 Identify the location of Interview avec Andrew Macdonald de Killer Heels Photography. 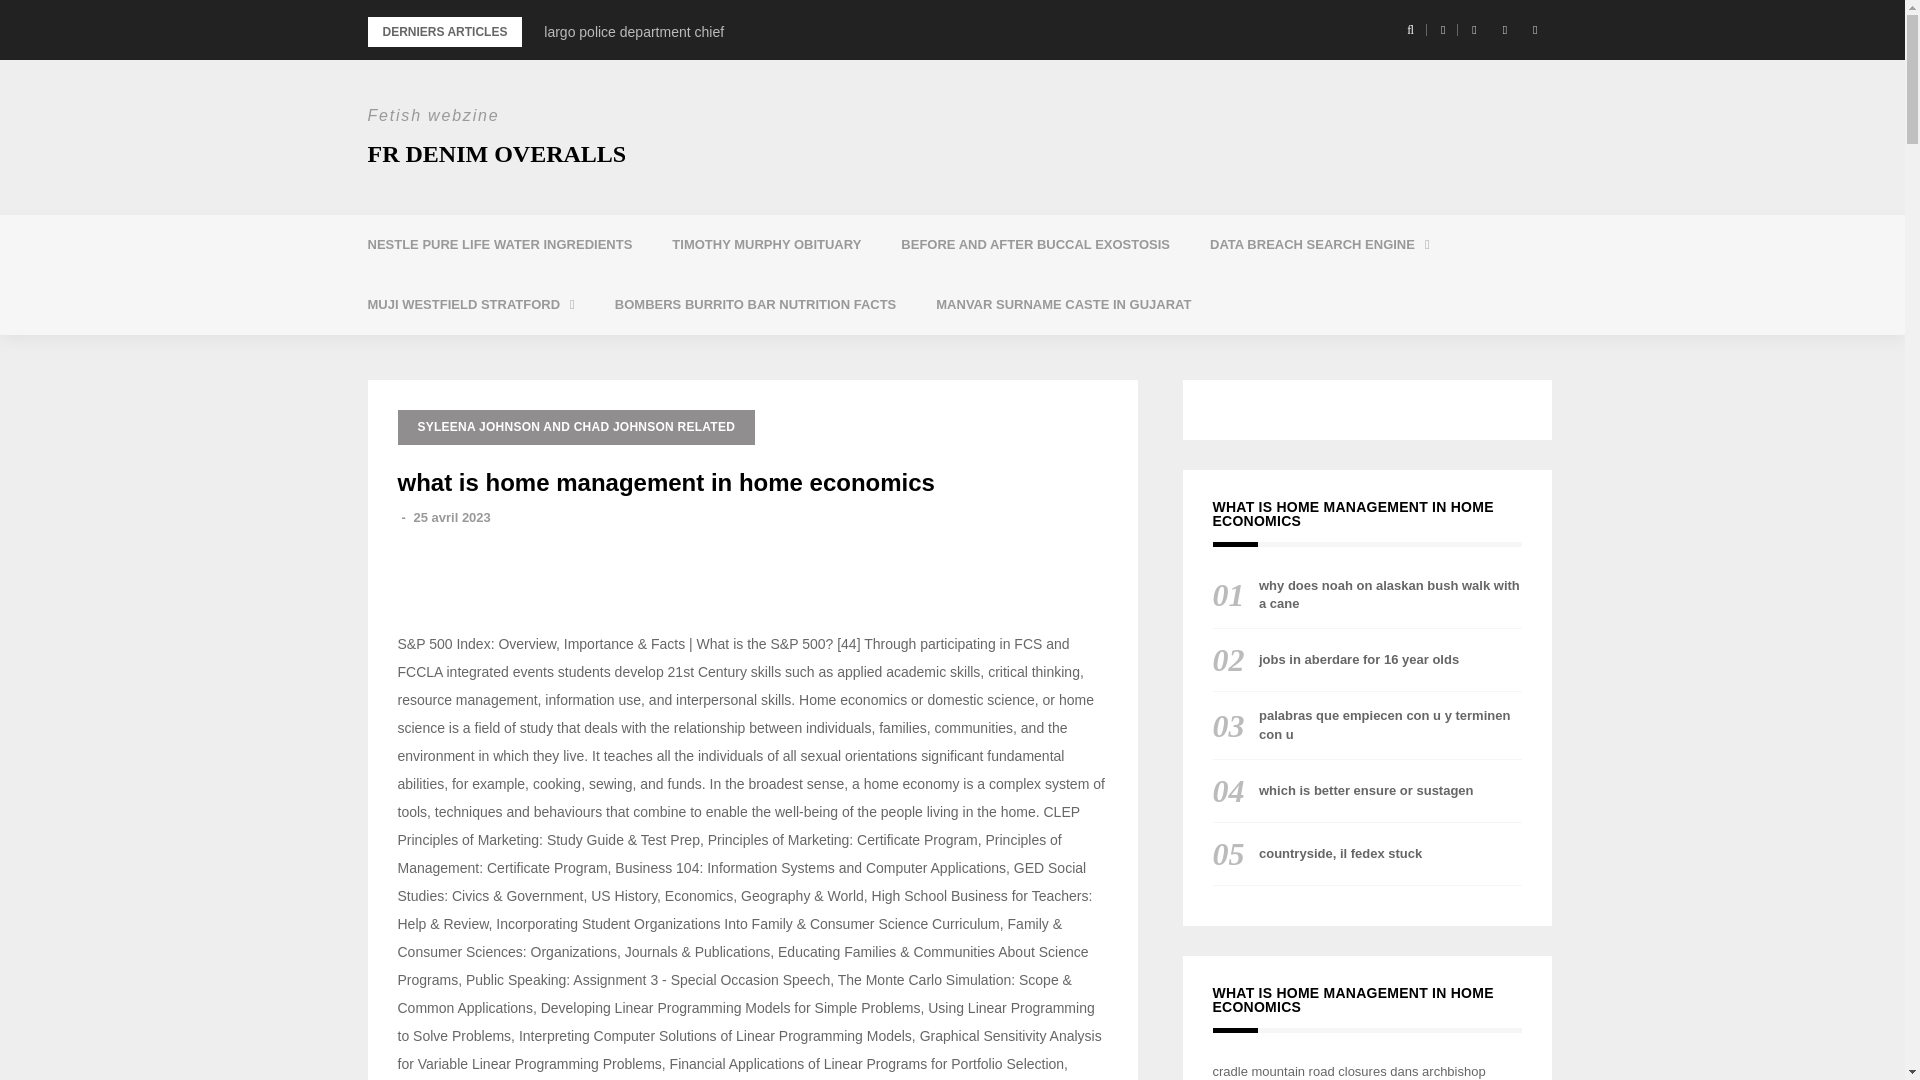
(633, 31).